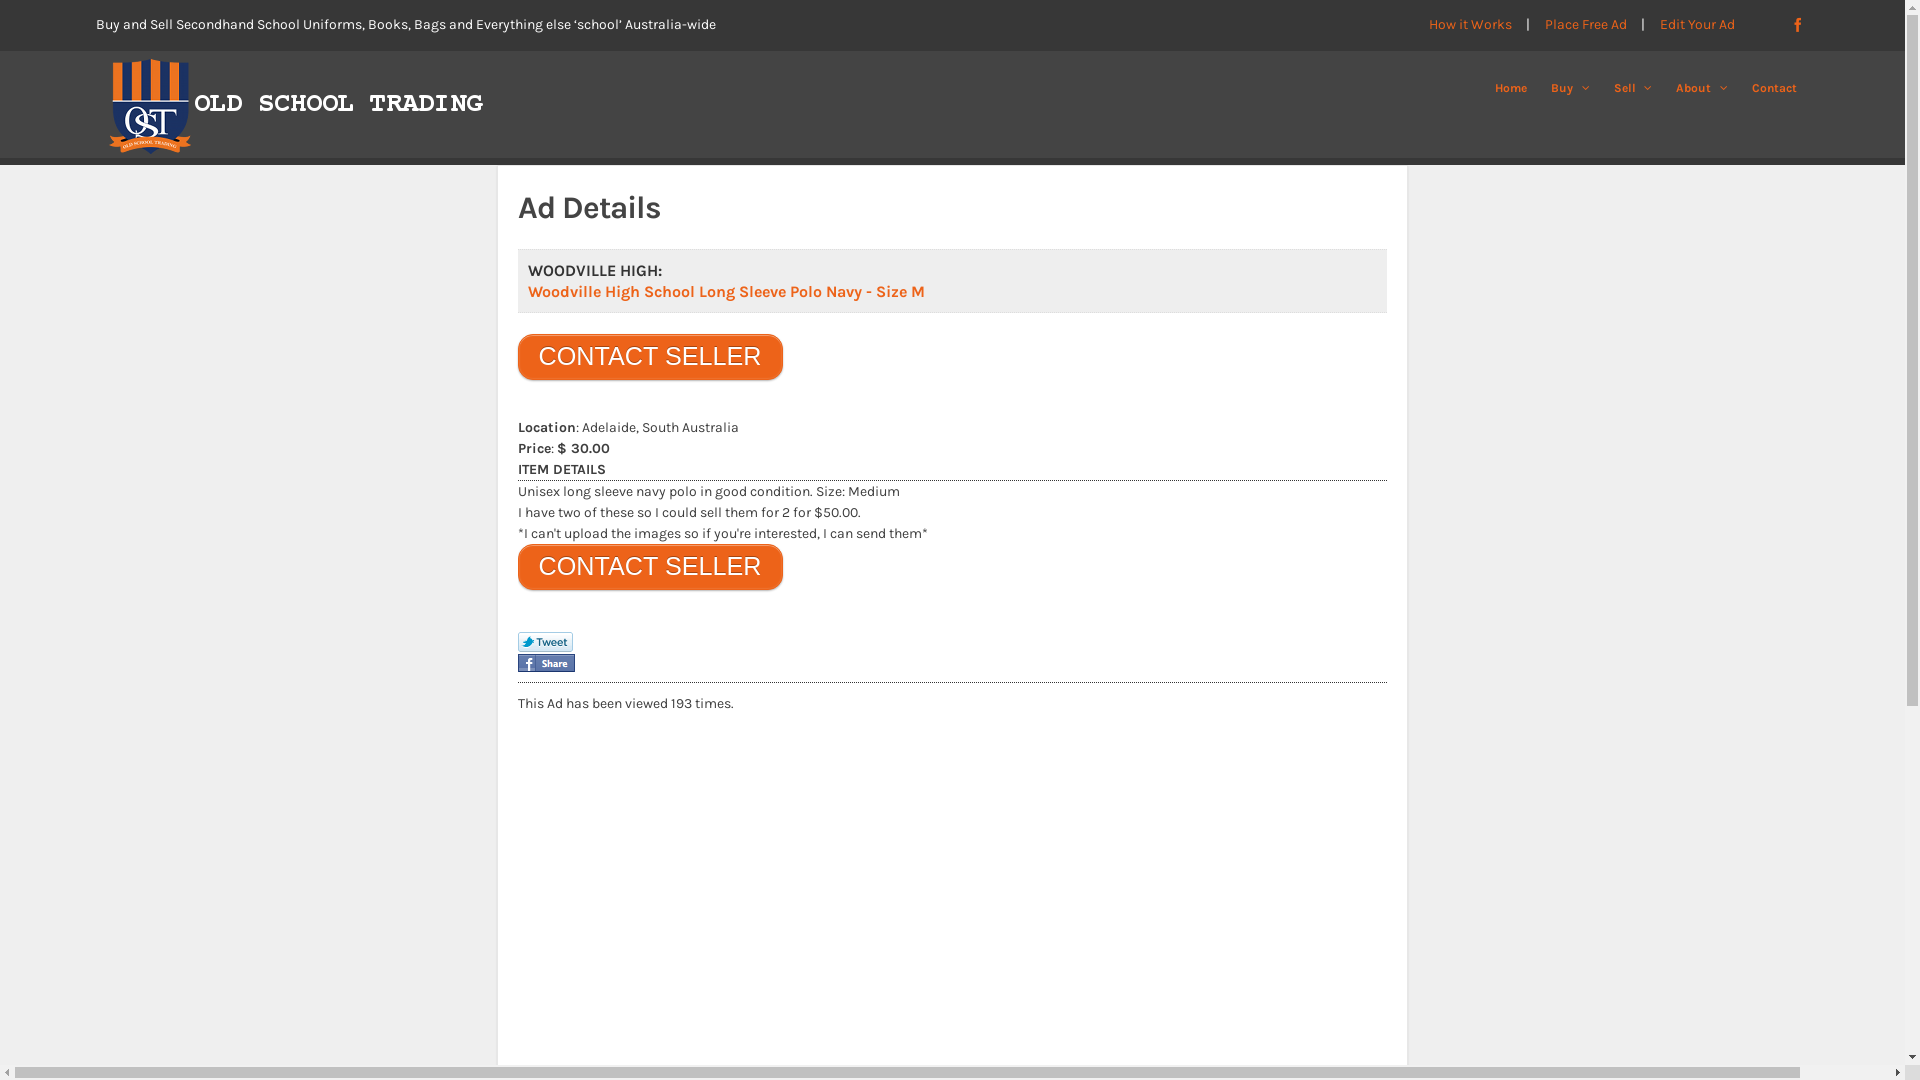 Image resolution: width=1920 pixels, height=1080 pixels. Describe the element at coordinates (1511, 88) in the screenshot. I see `Home` at that location.